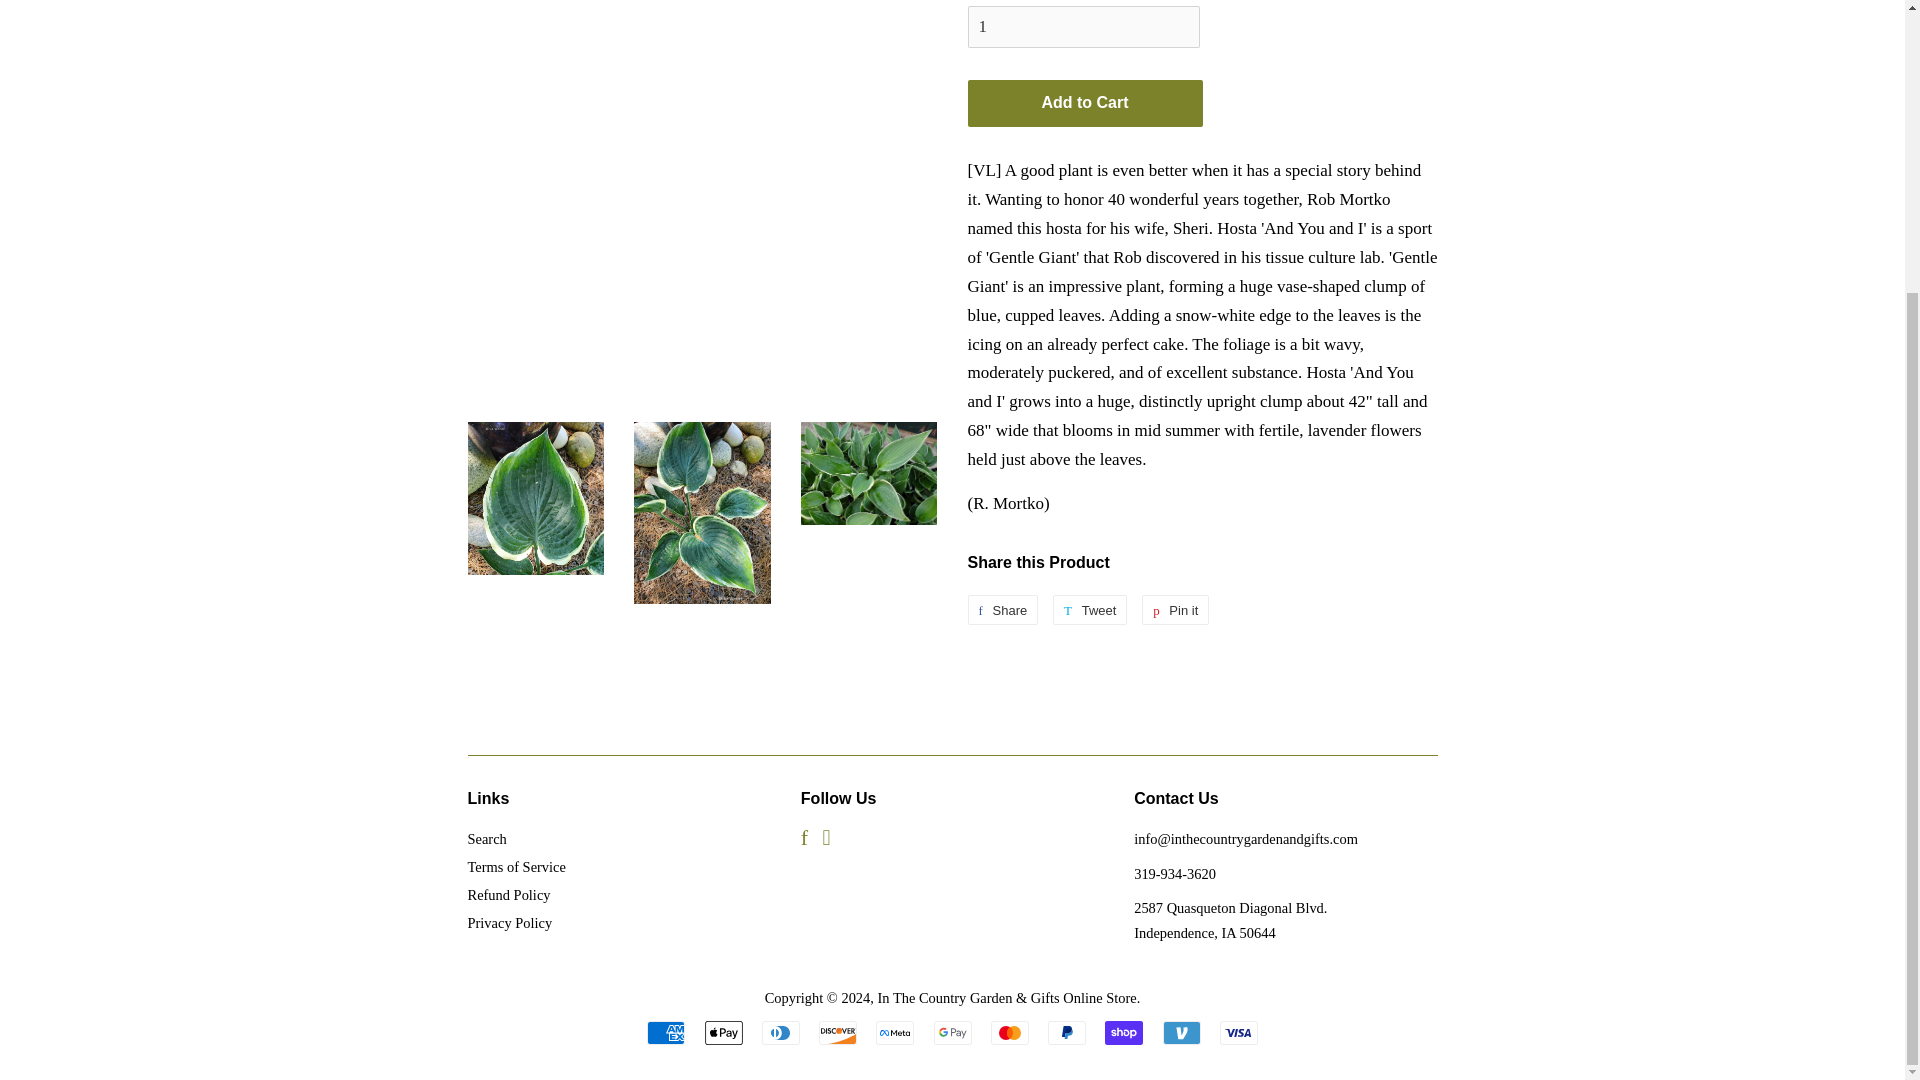 This screenshot has height=1080, width=1920. What do you see at coordinates (1180, 1032) in the screenshot?
I see `Venmo` at bounding box center [1180, 1032].